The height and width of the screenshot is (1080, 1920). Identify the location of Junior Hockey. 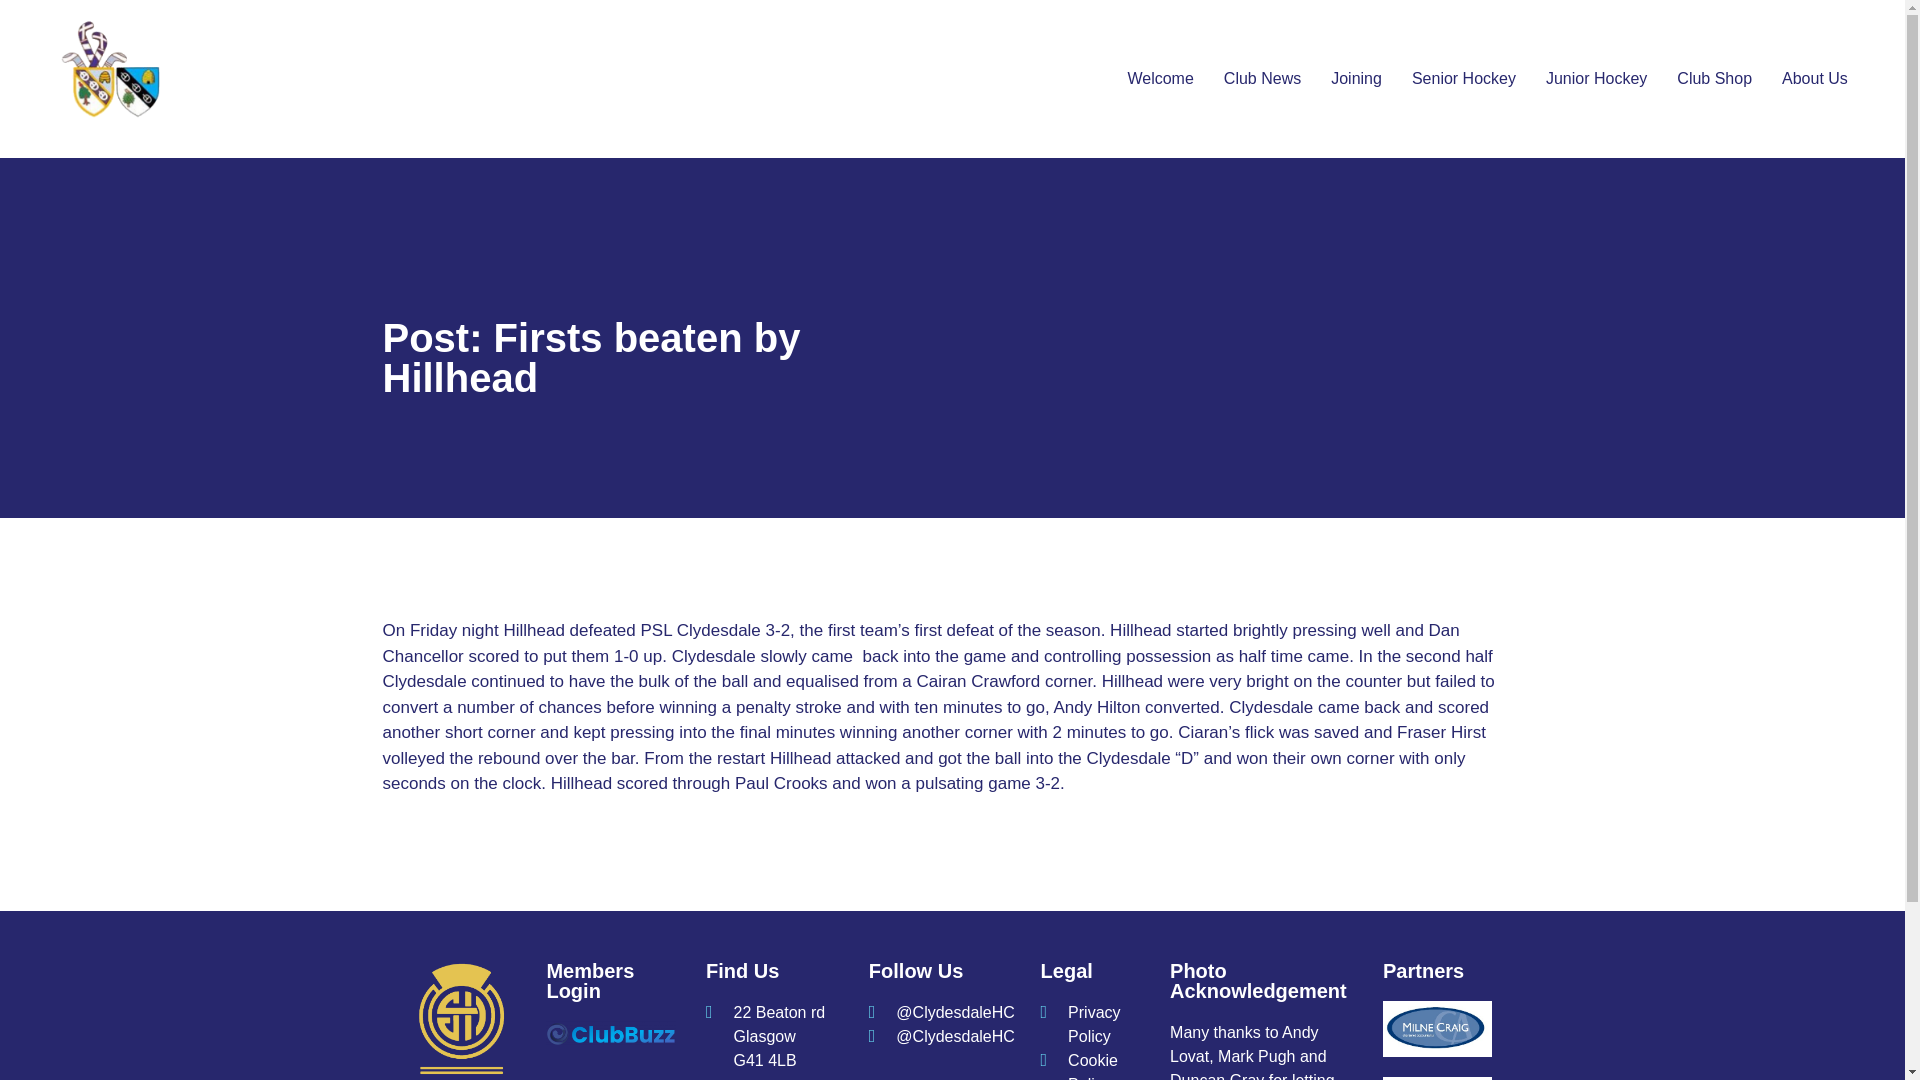
(1596, 78).